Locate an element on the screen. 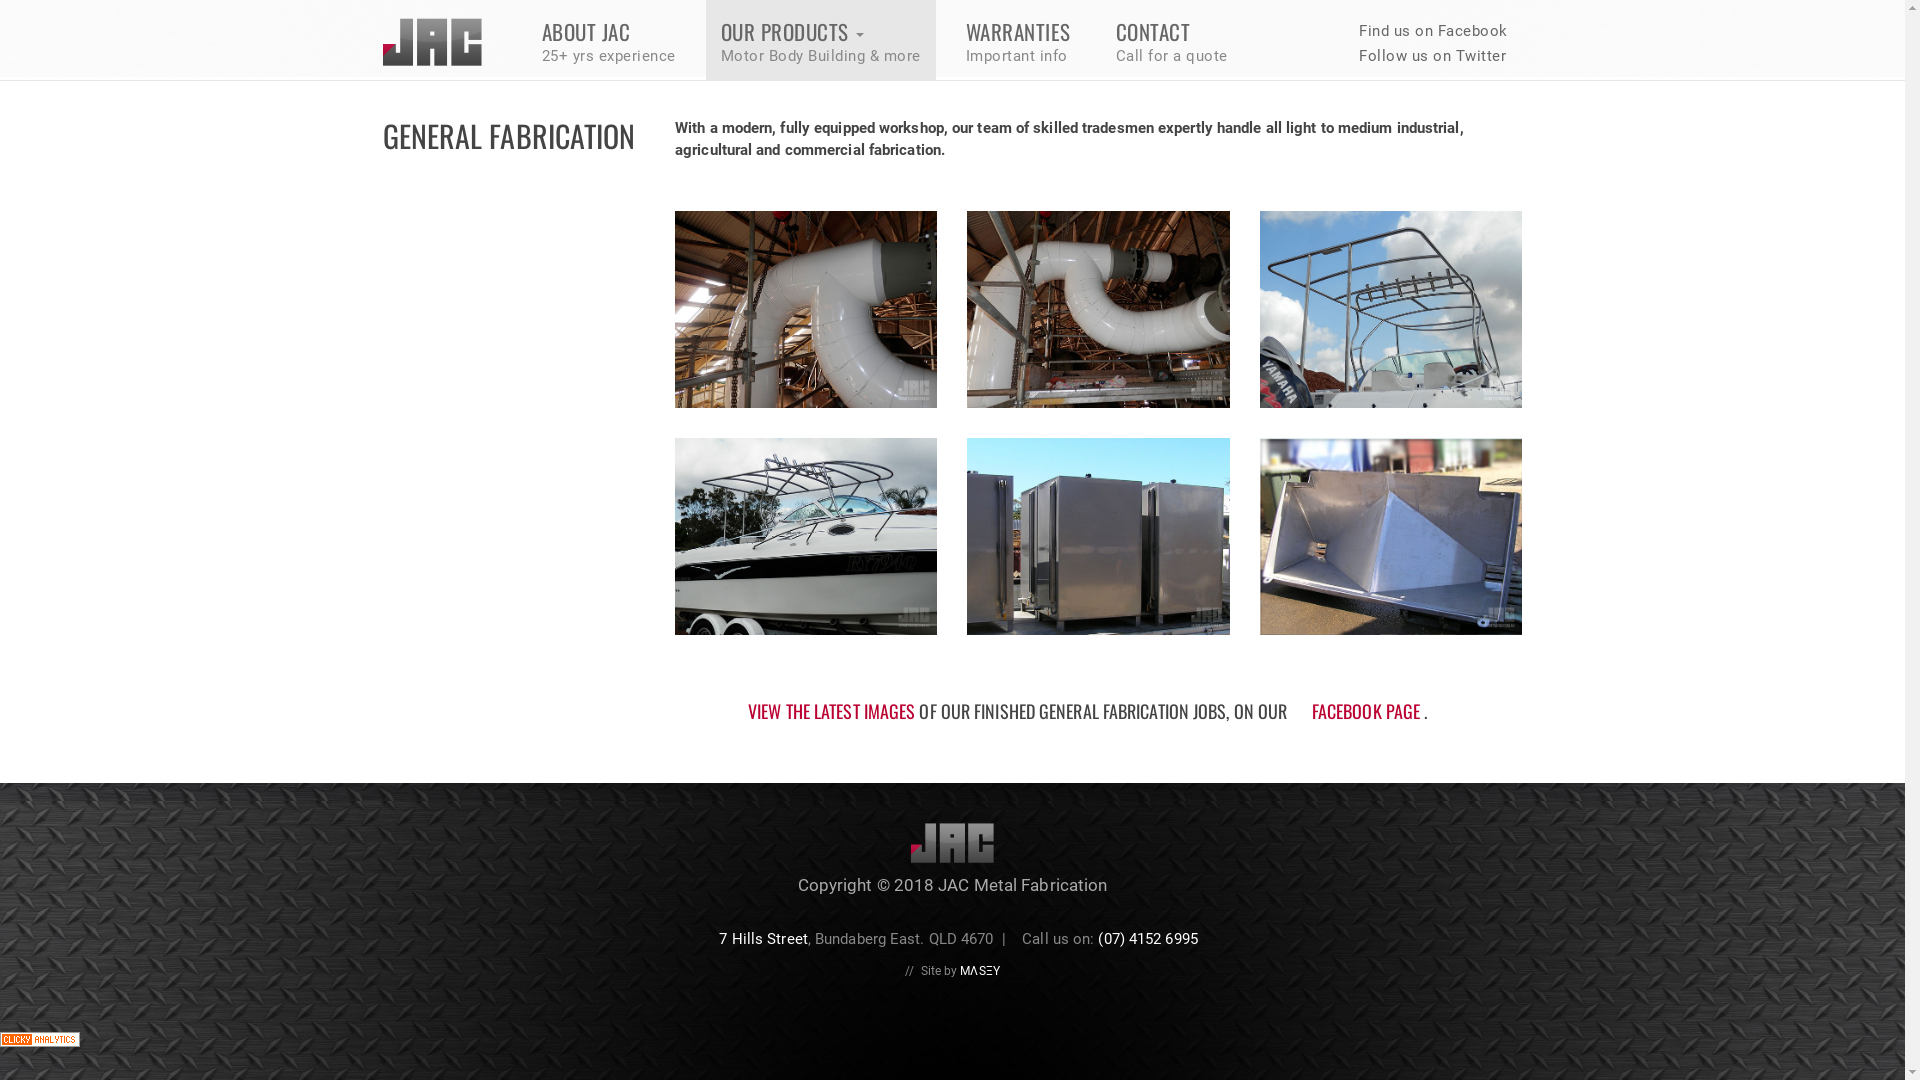 The image size is (1920, 1080).   Find us on Facebook is located at coordinates (1429, 22).